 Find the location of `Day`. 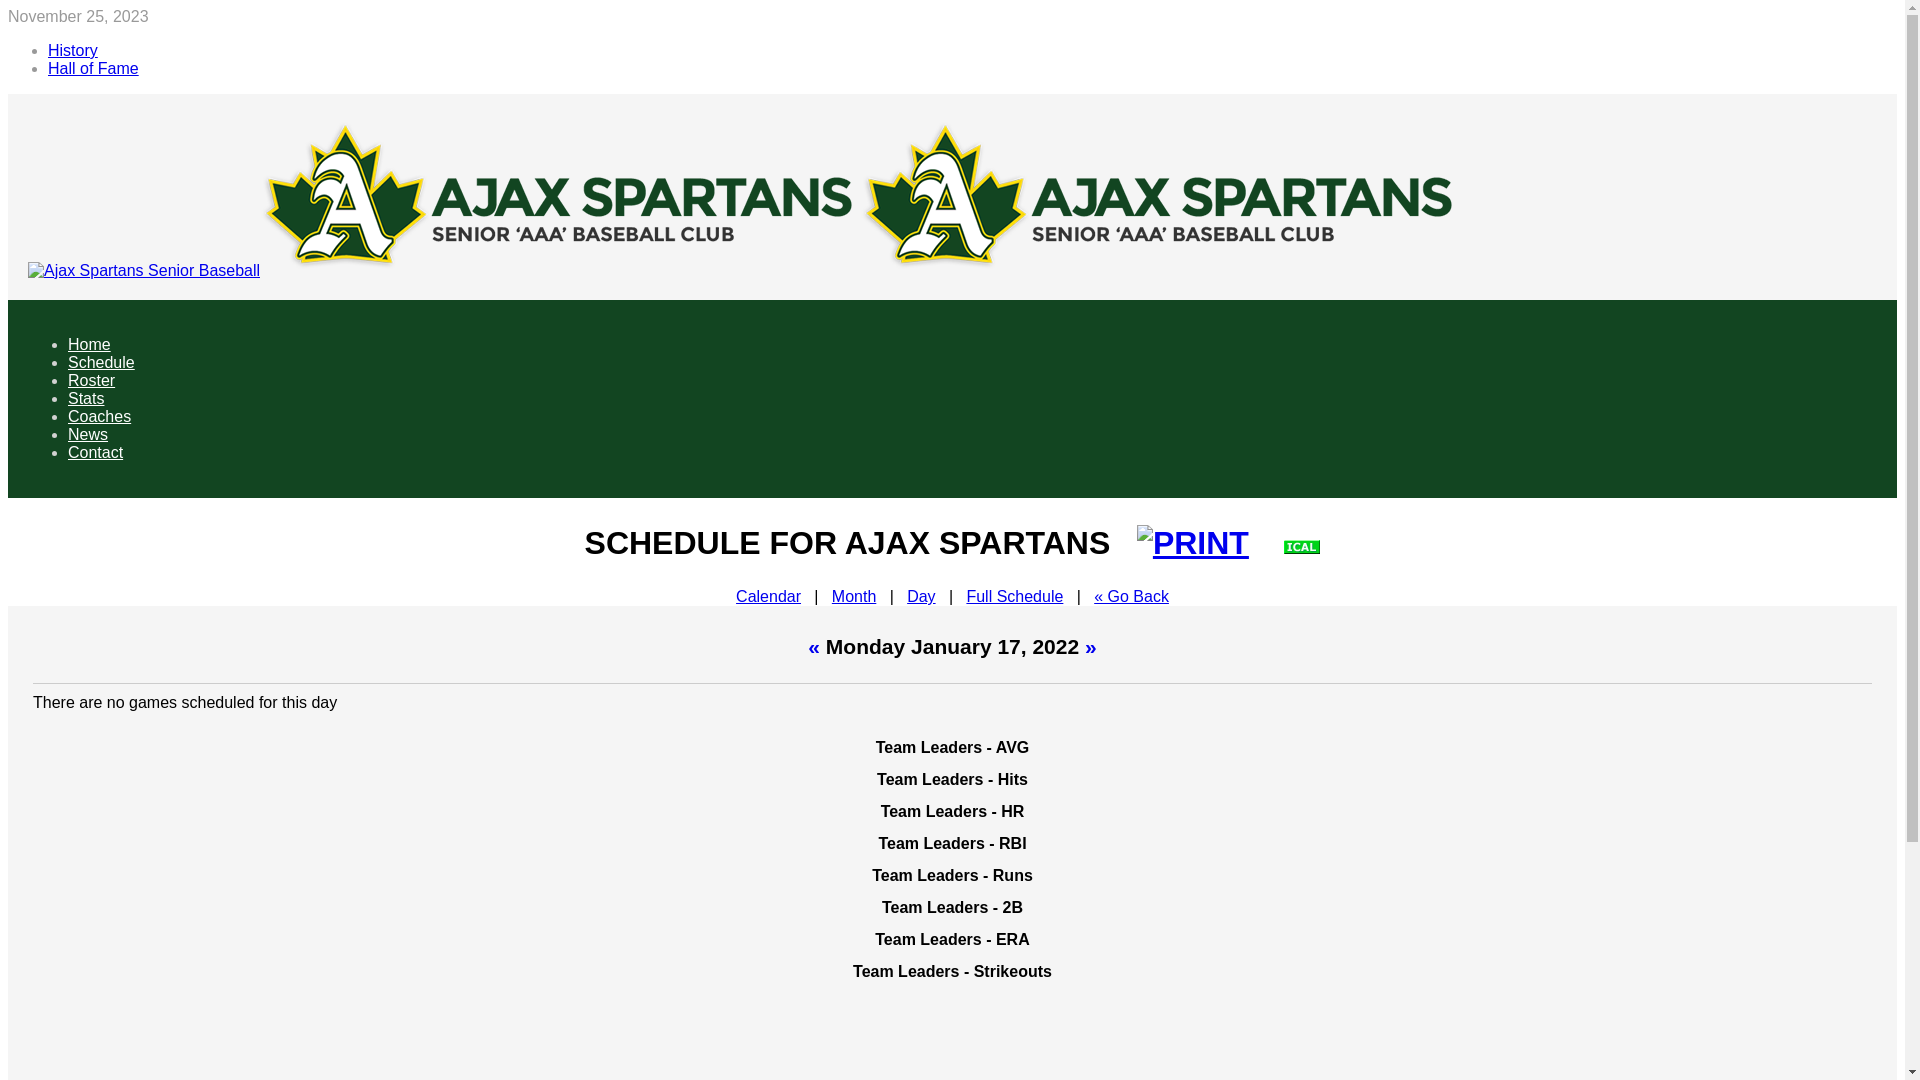

Day is located at coordinates (921, 596).